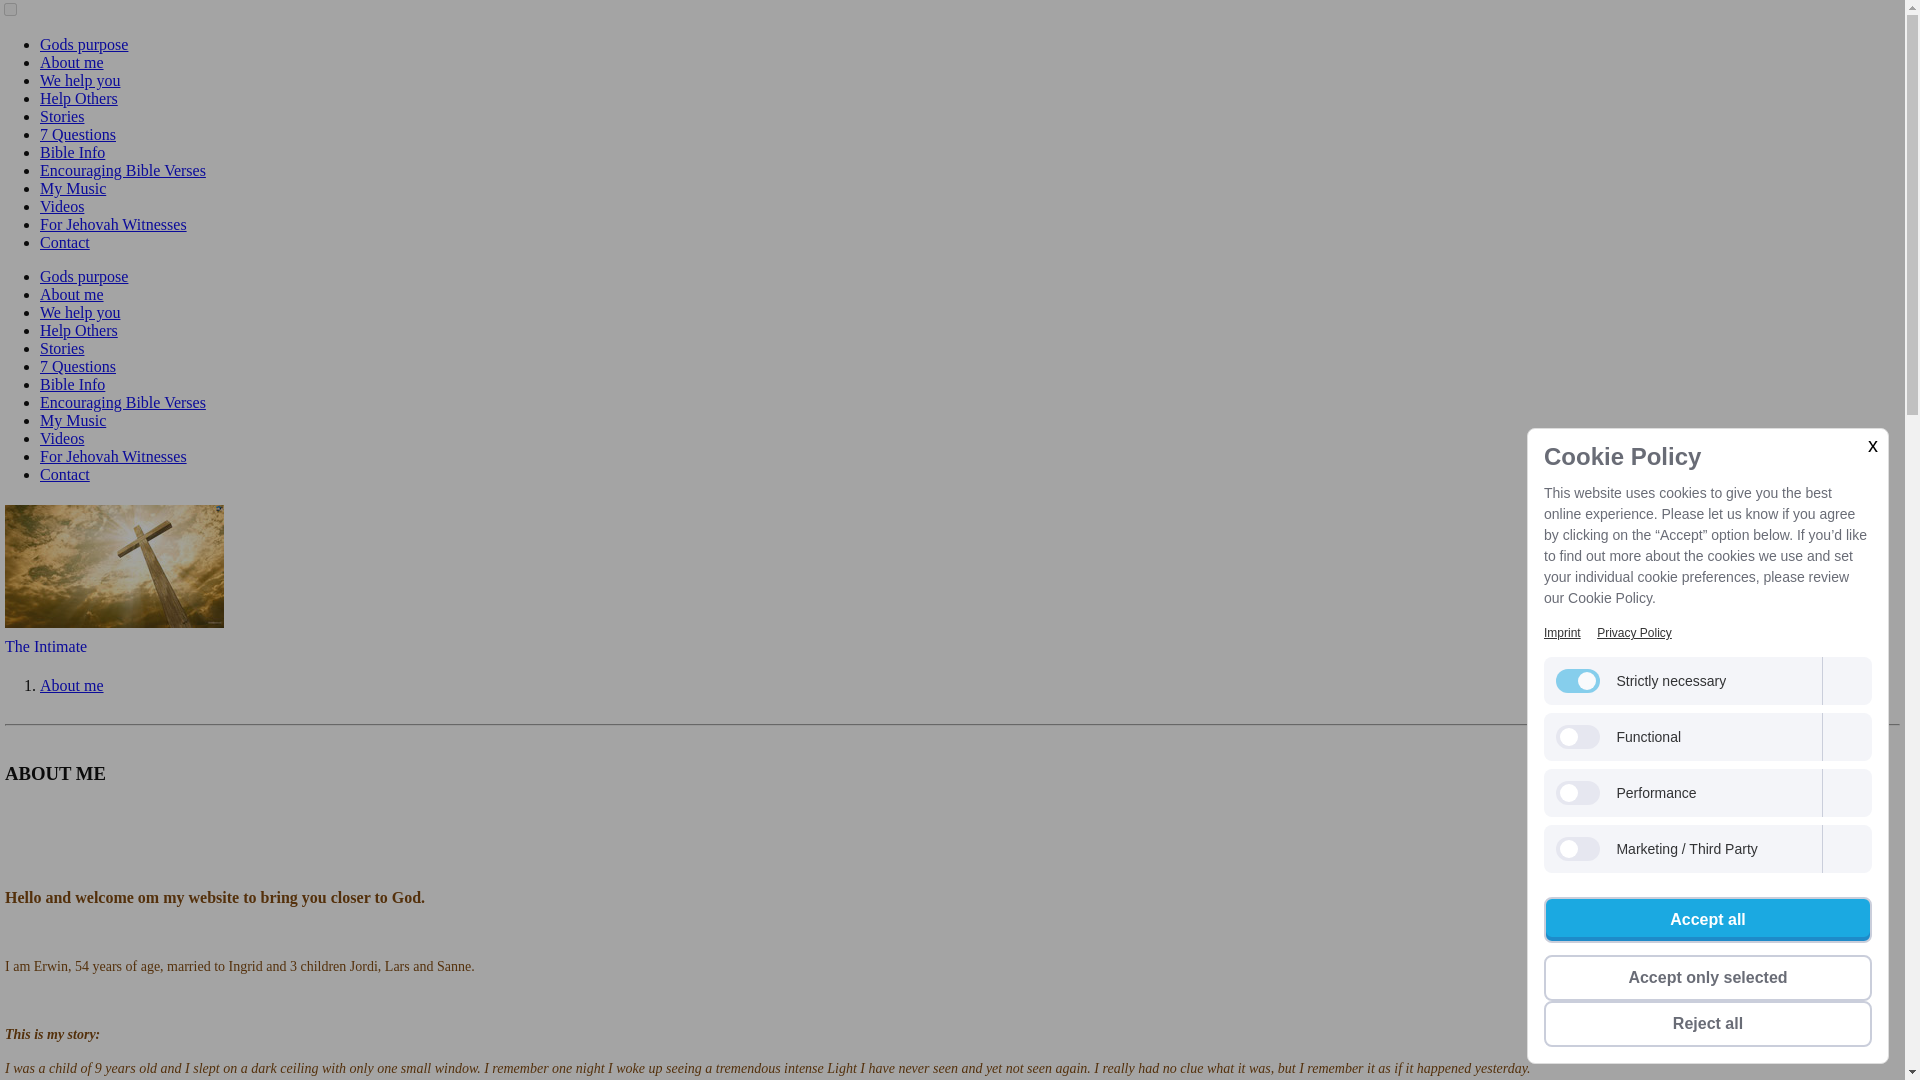 The height and width of the screenshot is (1080, 1920). I want to click on 7 Questions, so click(78, 366).